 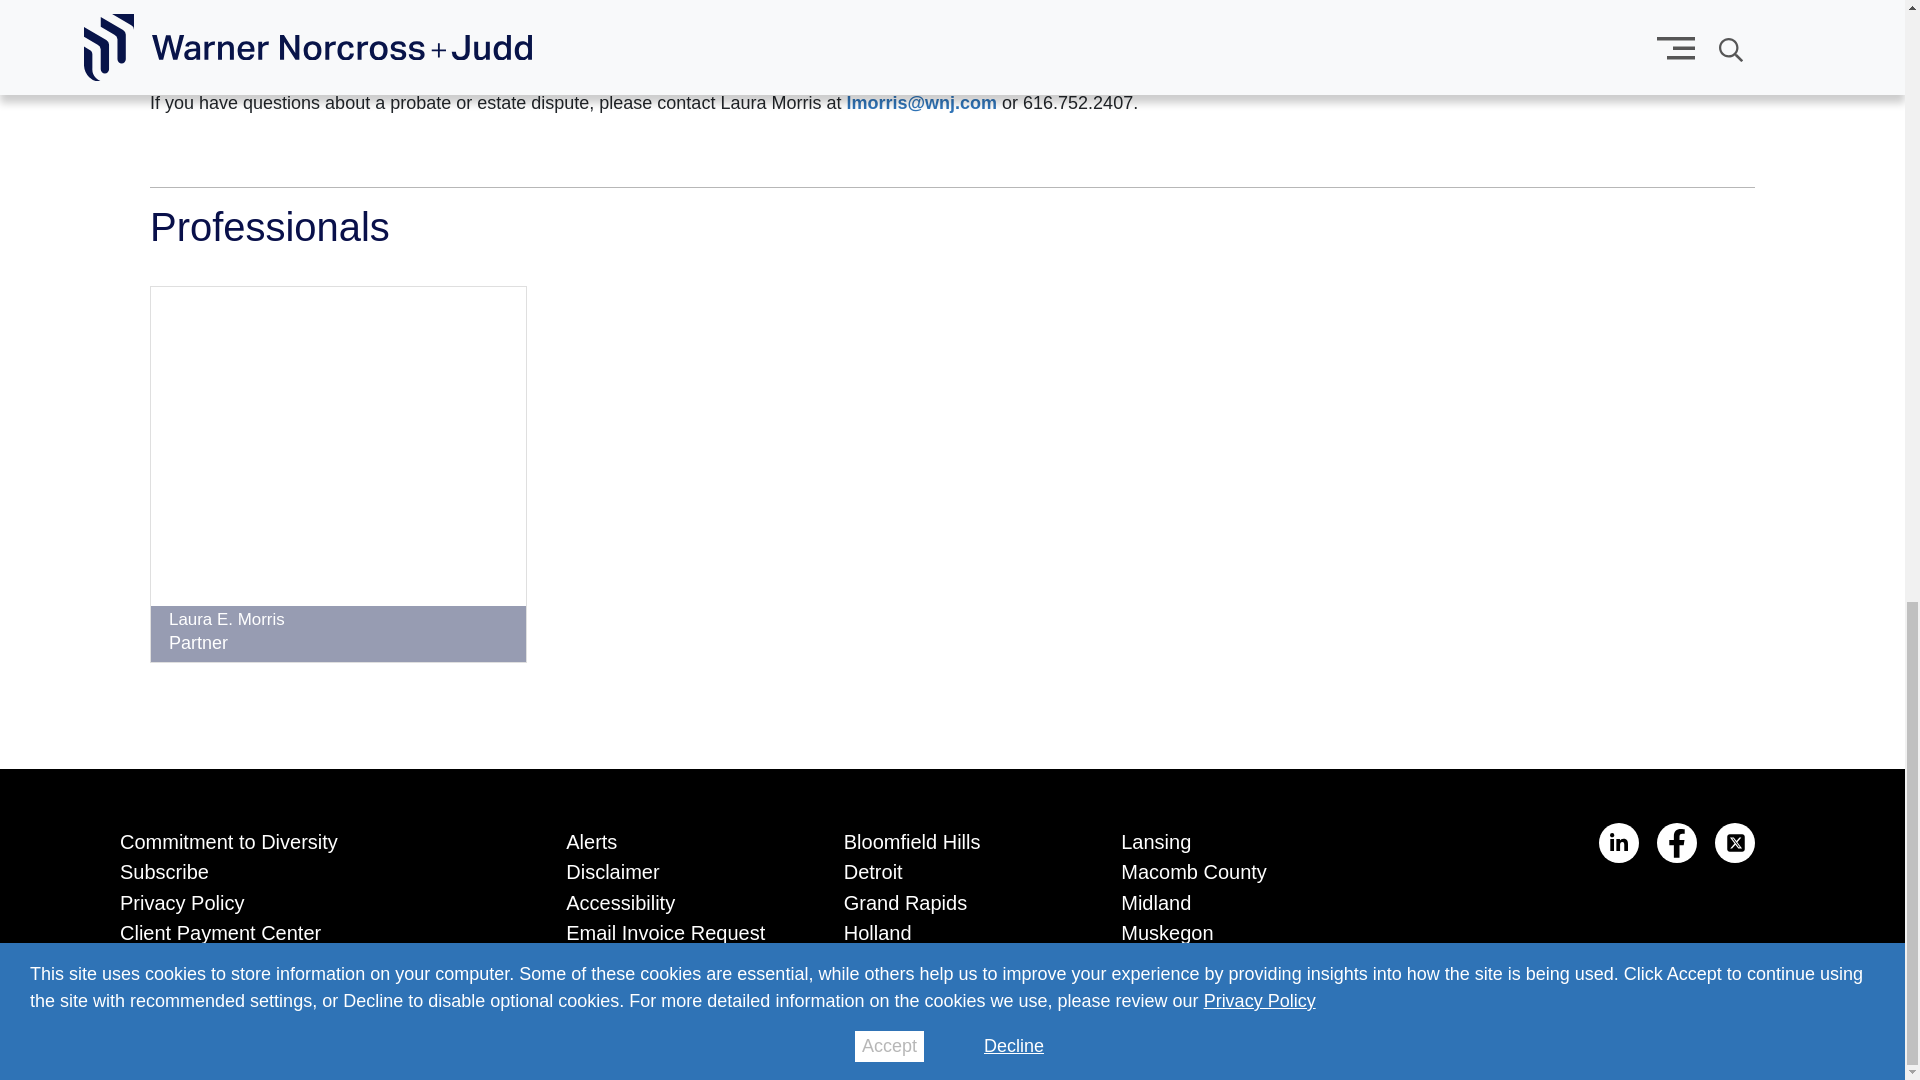 I want to click on Facebook, so click(x=1676, y=842).